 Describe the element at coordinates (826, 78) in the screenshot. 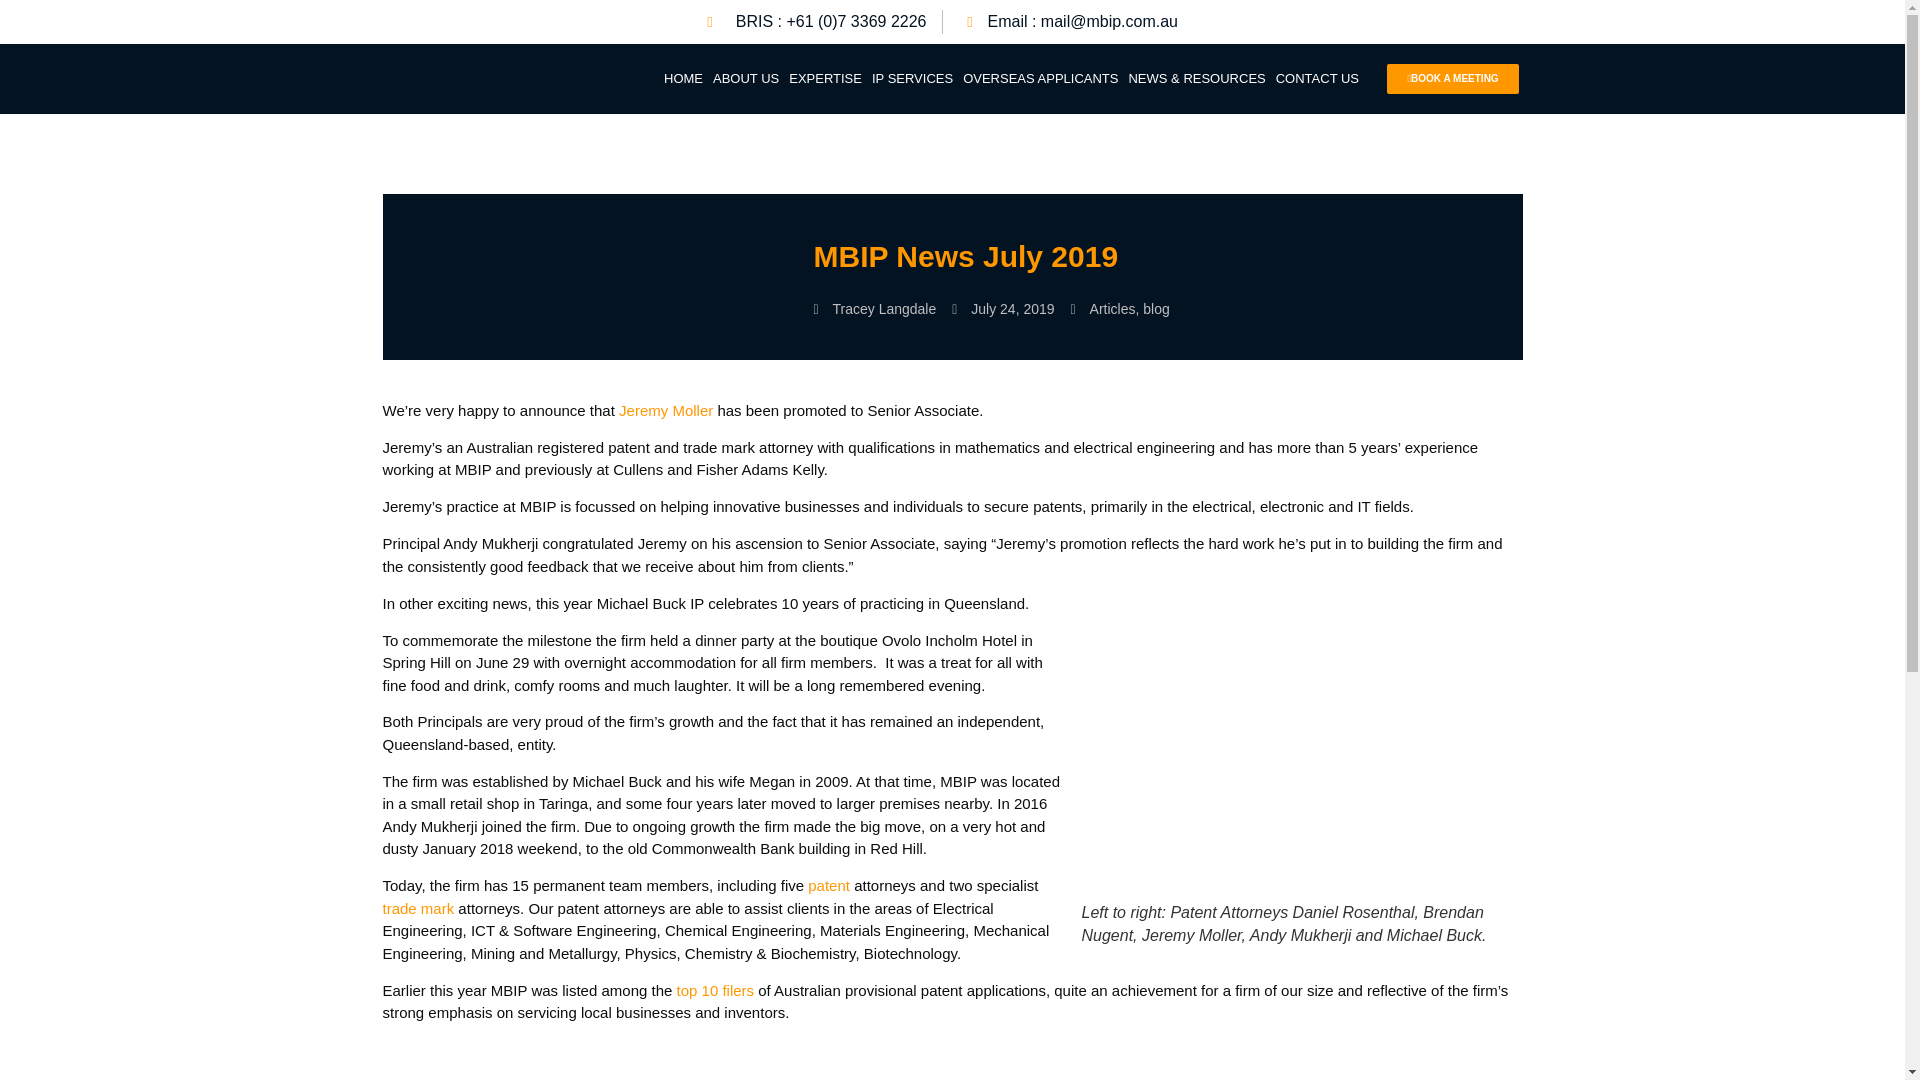

I see `EXPERTISE` at that location.